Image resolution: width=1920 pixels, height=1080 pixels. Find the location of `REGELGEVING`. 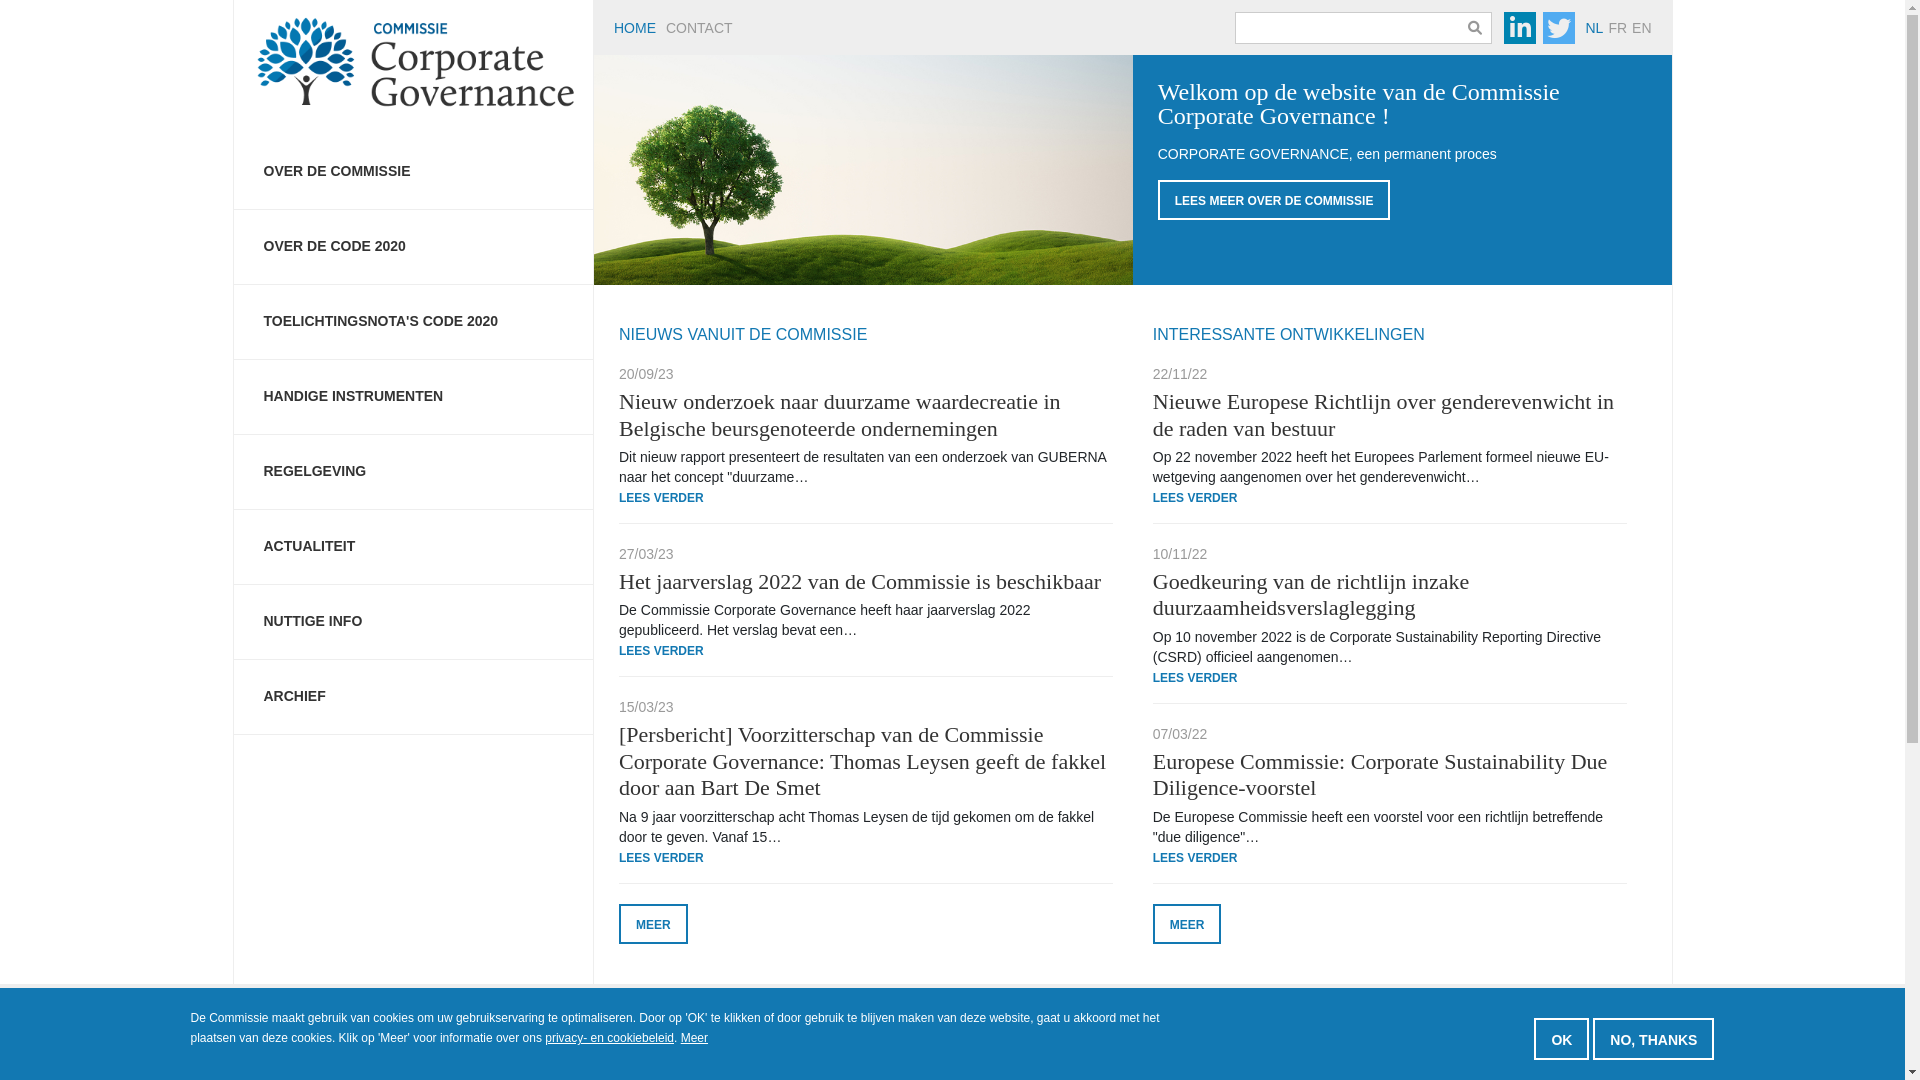

REGELGEVING is located at coordinates (414, 472).